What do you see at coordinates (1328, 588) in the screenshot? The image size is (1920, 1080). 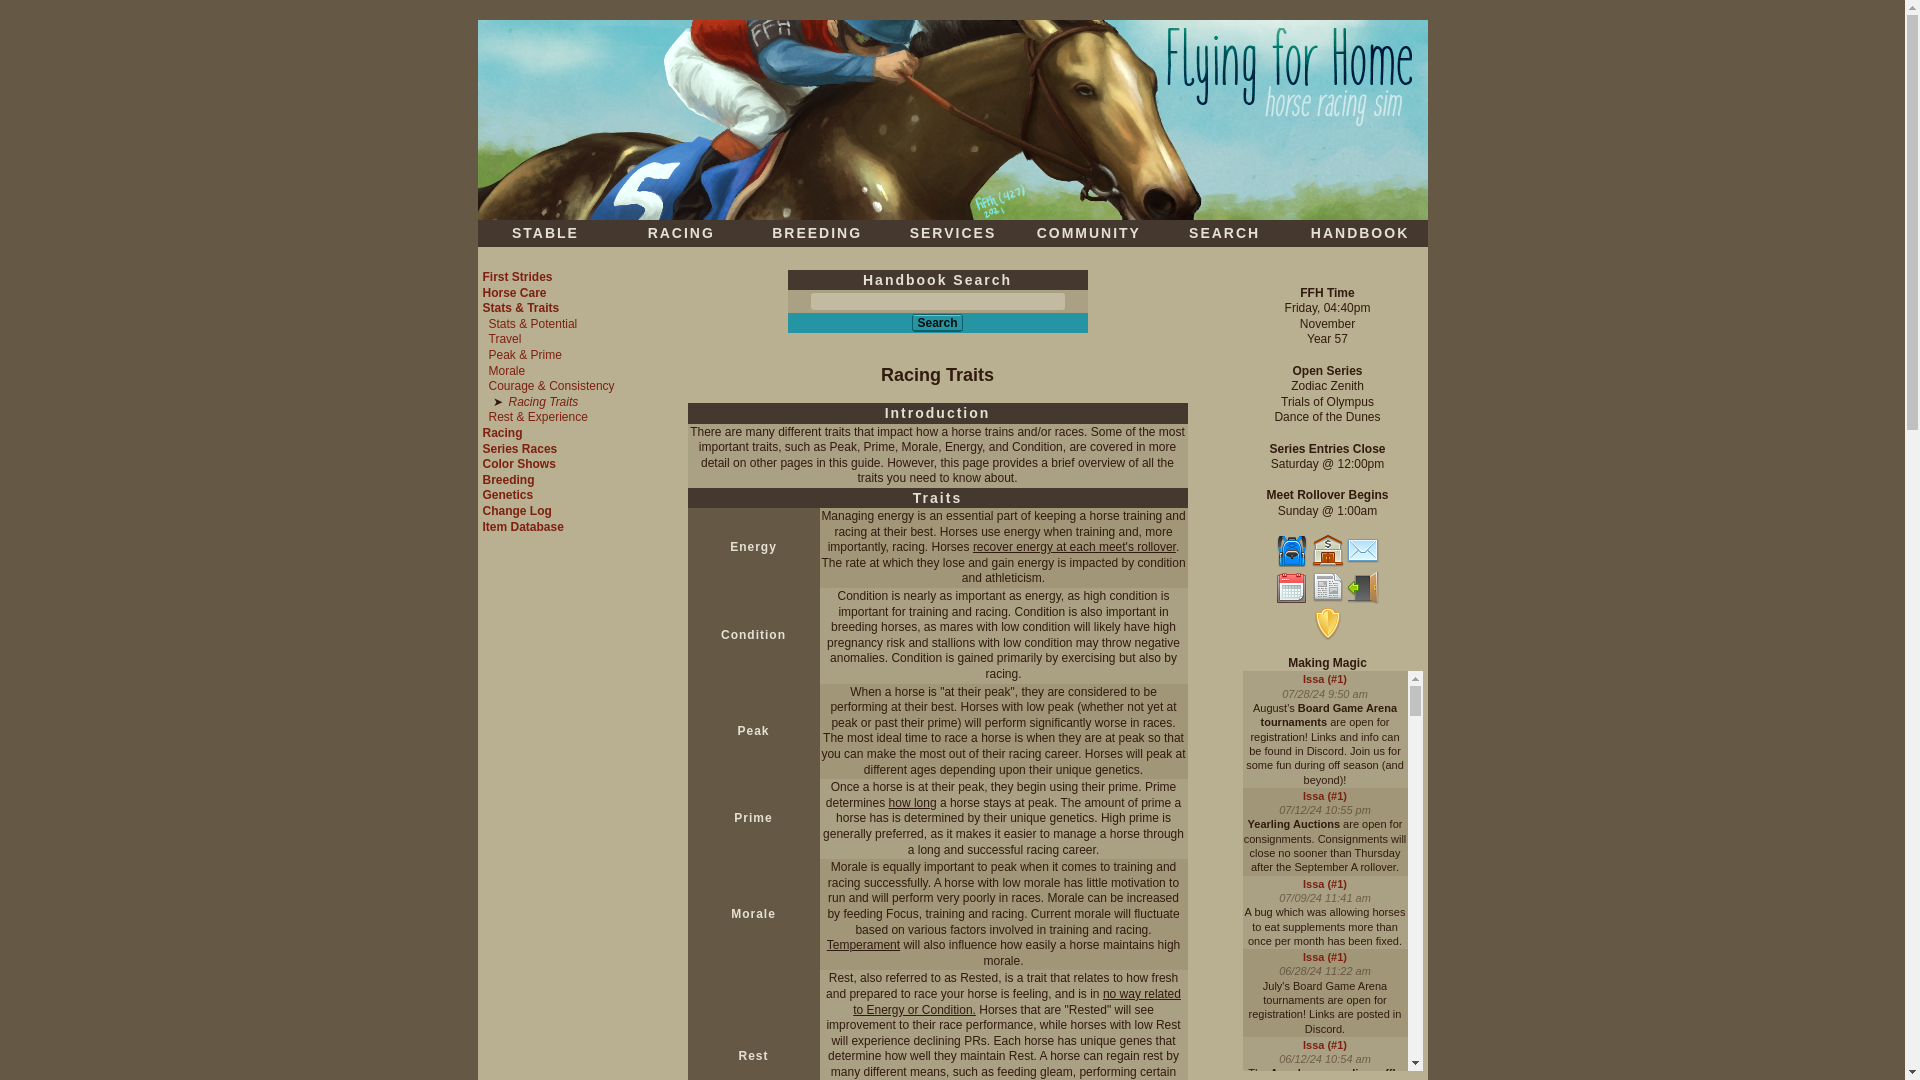 I see `News` at bounding box center [1328, 588].